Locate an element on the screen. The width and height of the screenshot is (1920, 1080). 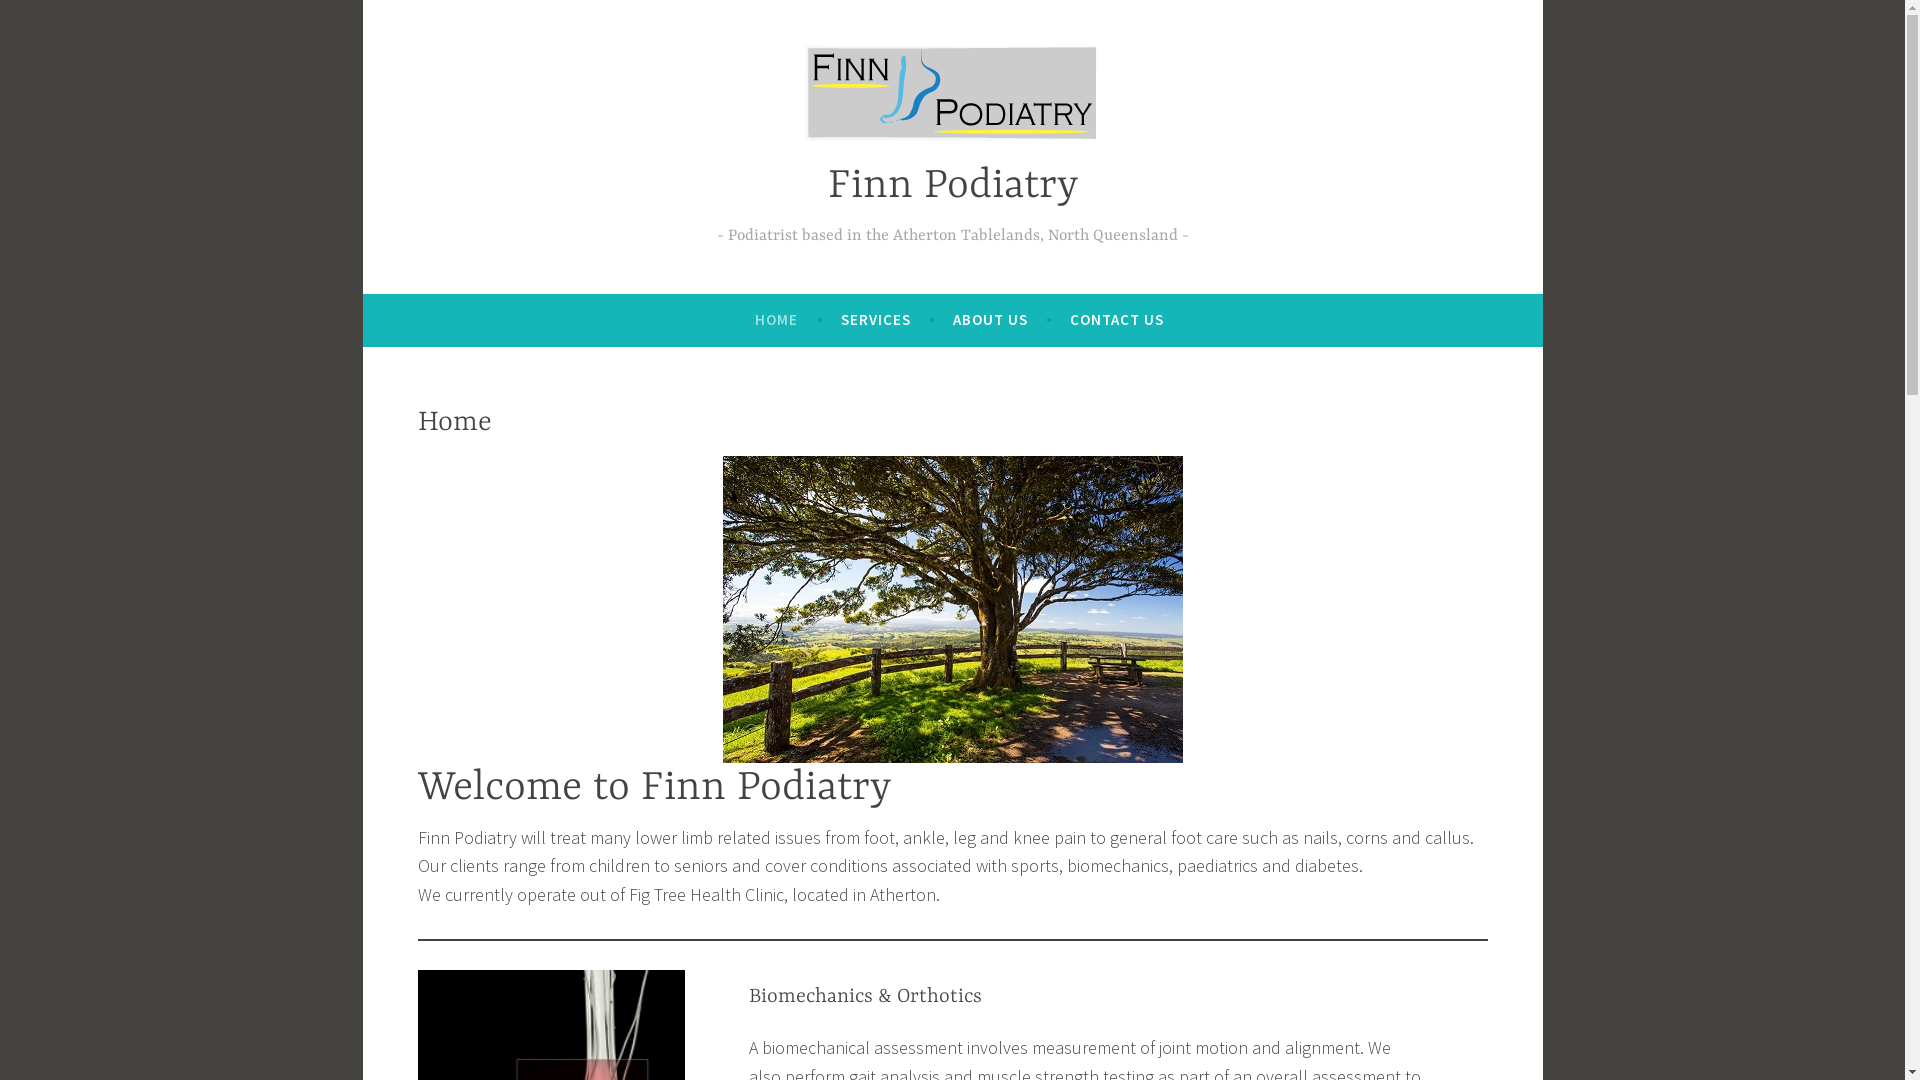
SERVICES is located at coordinates (875, 320).